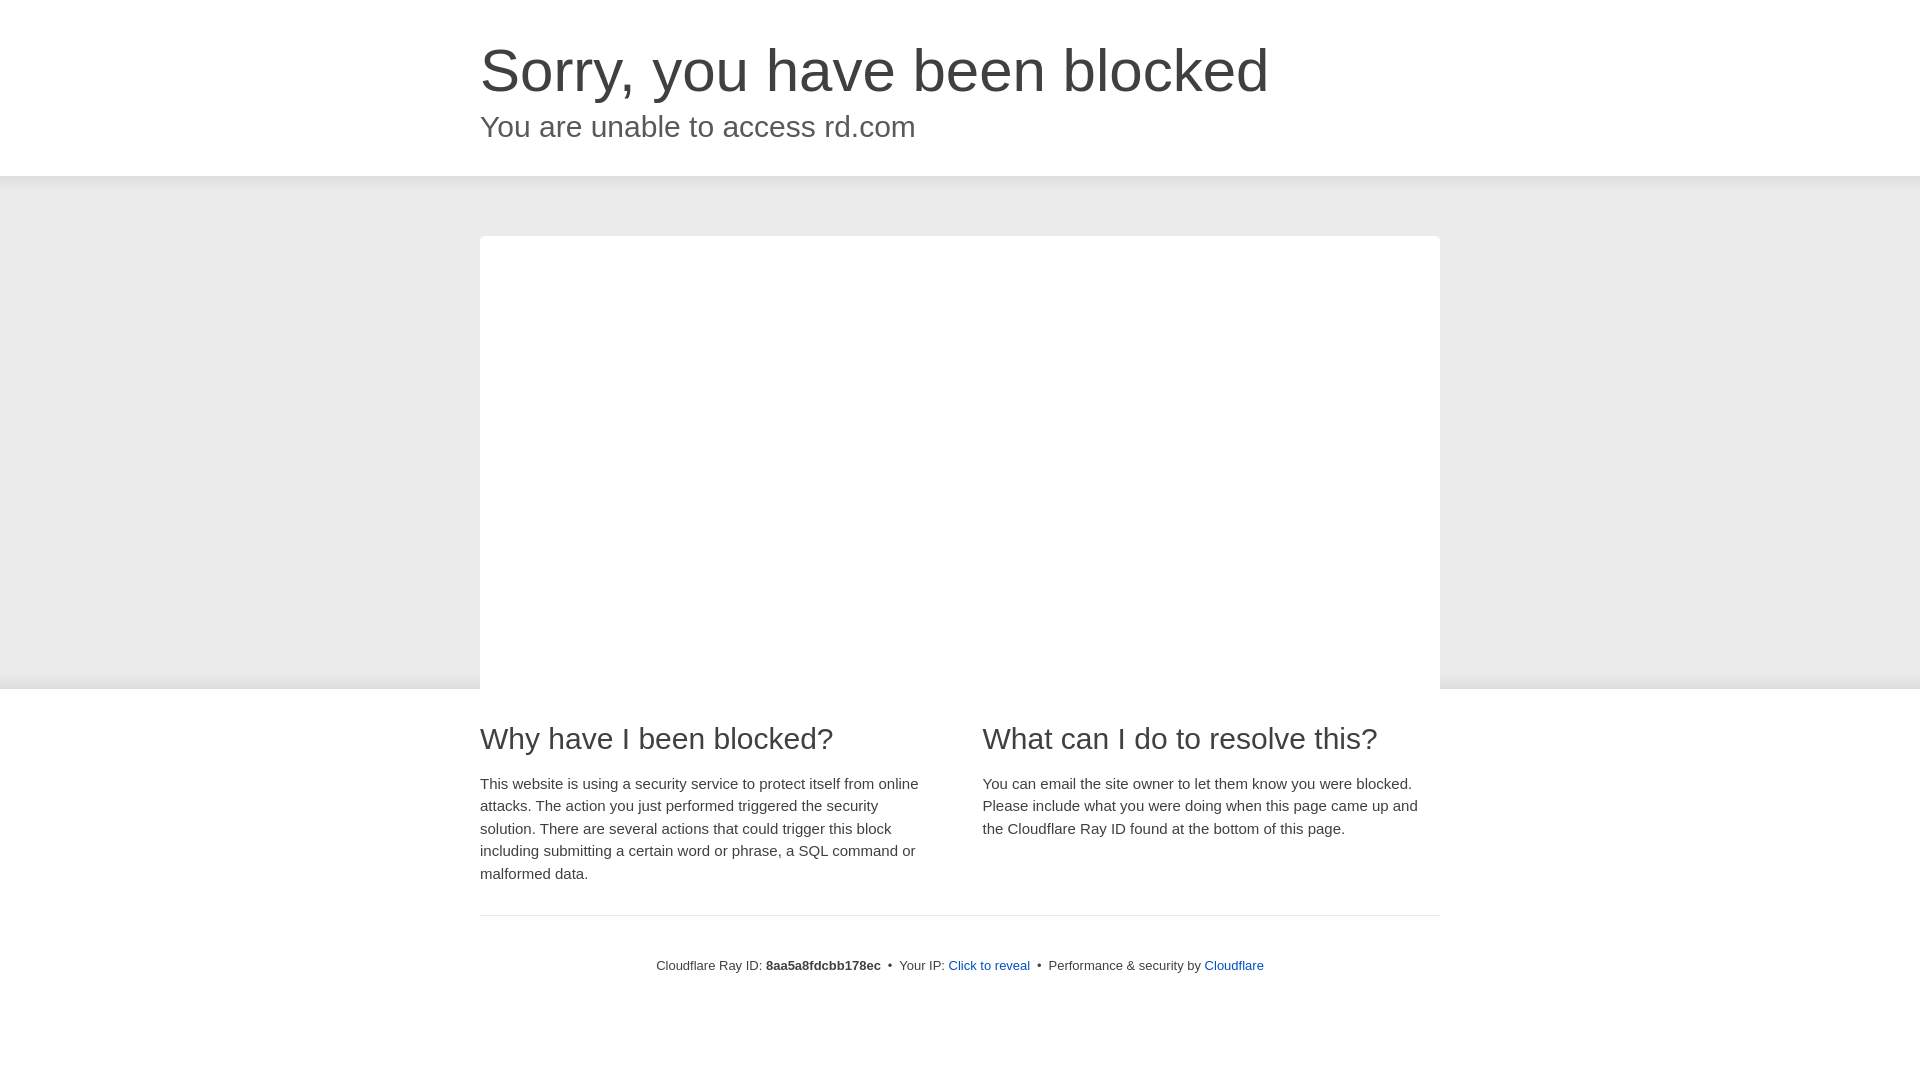  Describe the element at coordinates (1234, 965) in the screenshot. I see `Cloudflare` at that location.